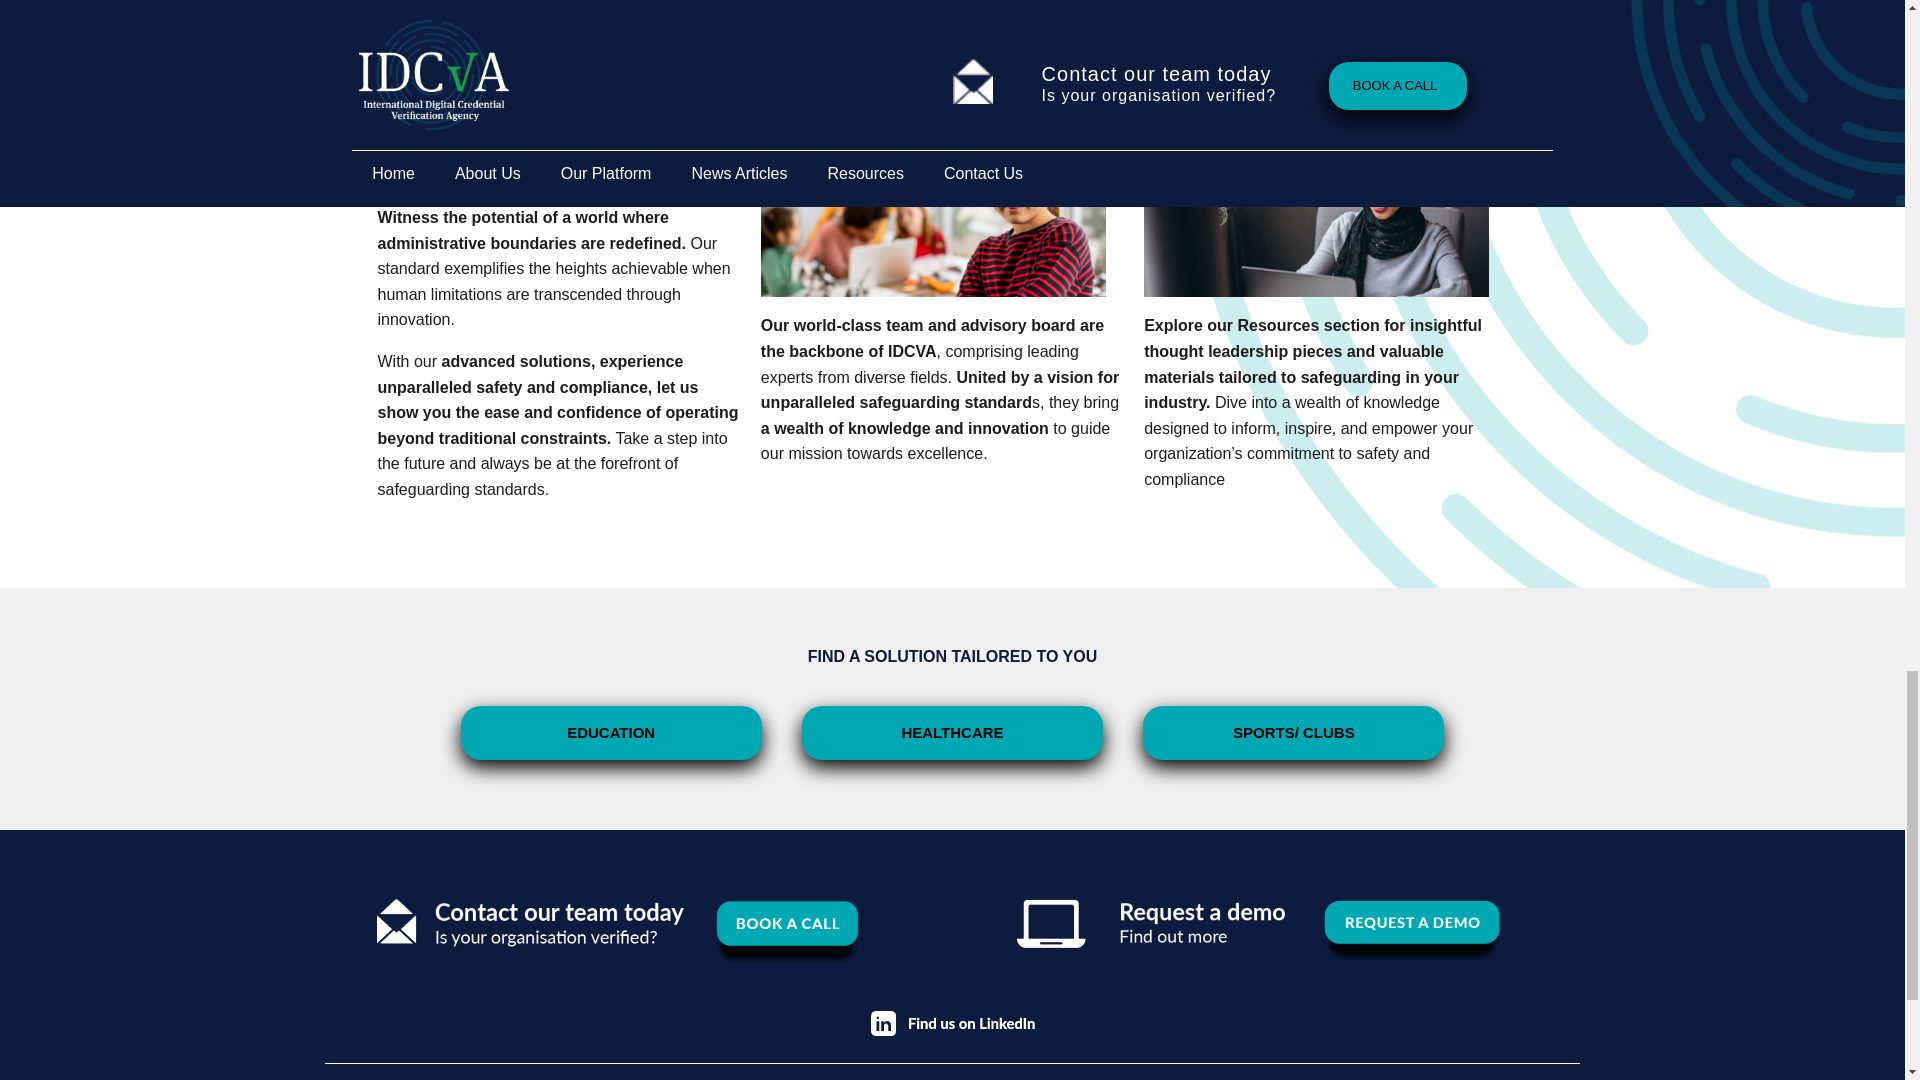 This screenshot has width=1920, height=1080. Describe the element at coordinates (952, 733) in the screenshot. I see `HEALTHCARE` at that location.